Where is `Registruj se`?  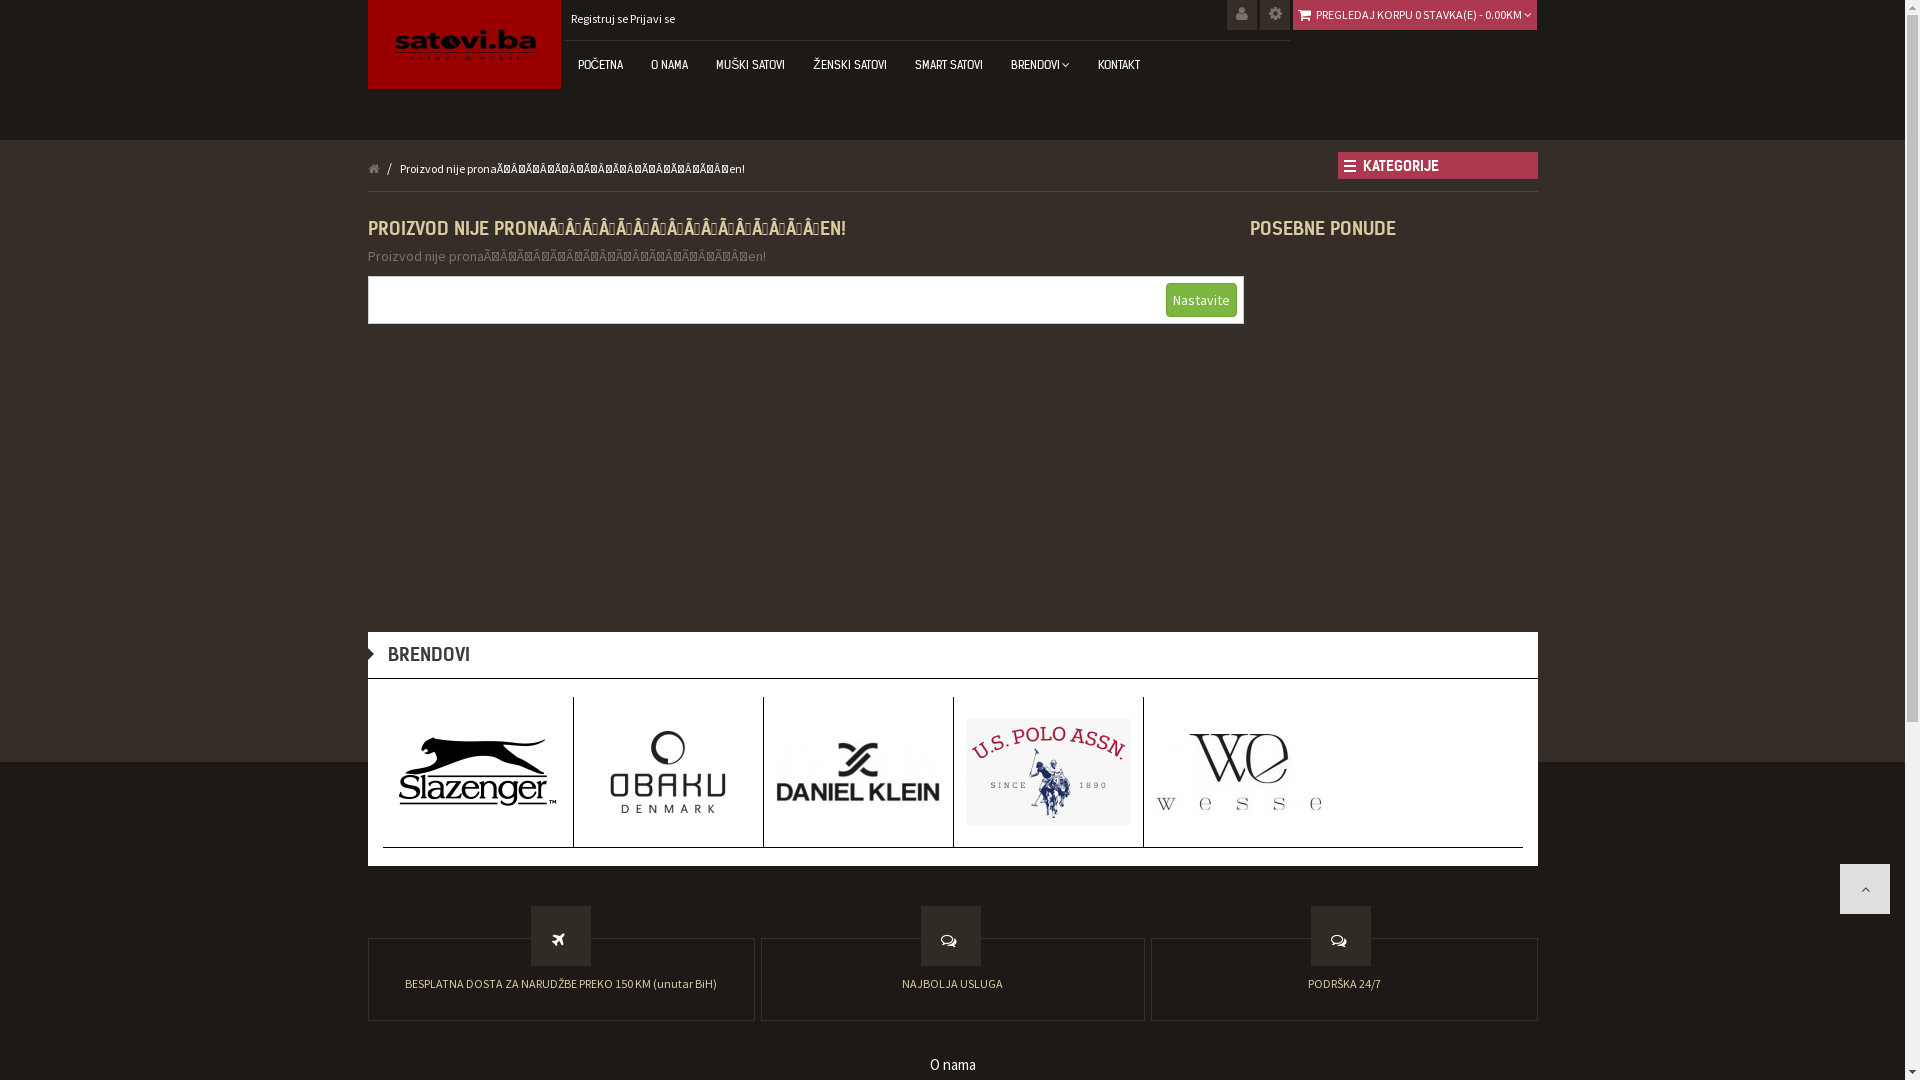 Registruj se is located at coordinates (598, 18).